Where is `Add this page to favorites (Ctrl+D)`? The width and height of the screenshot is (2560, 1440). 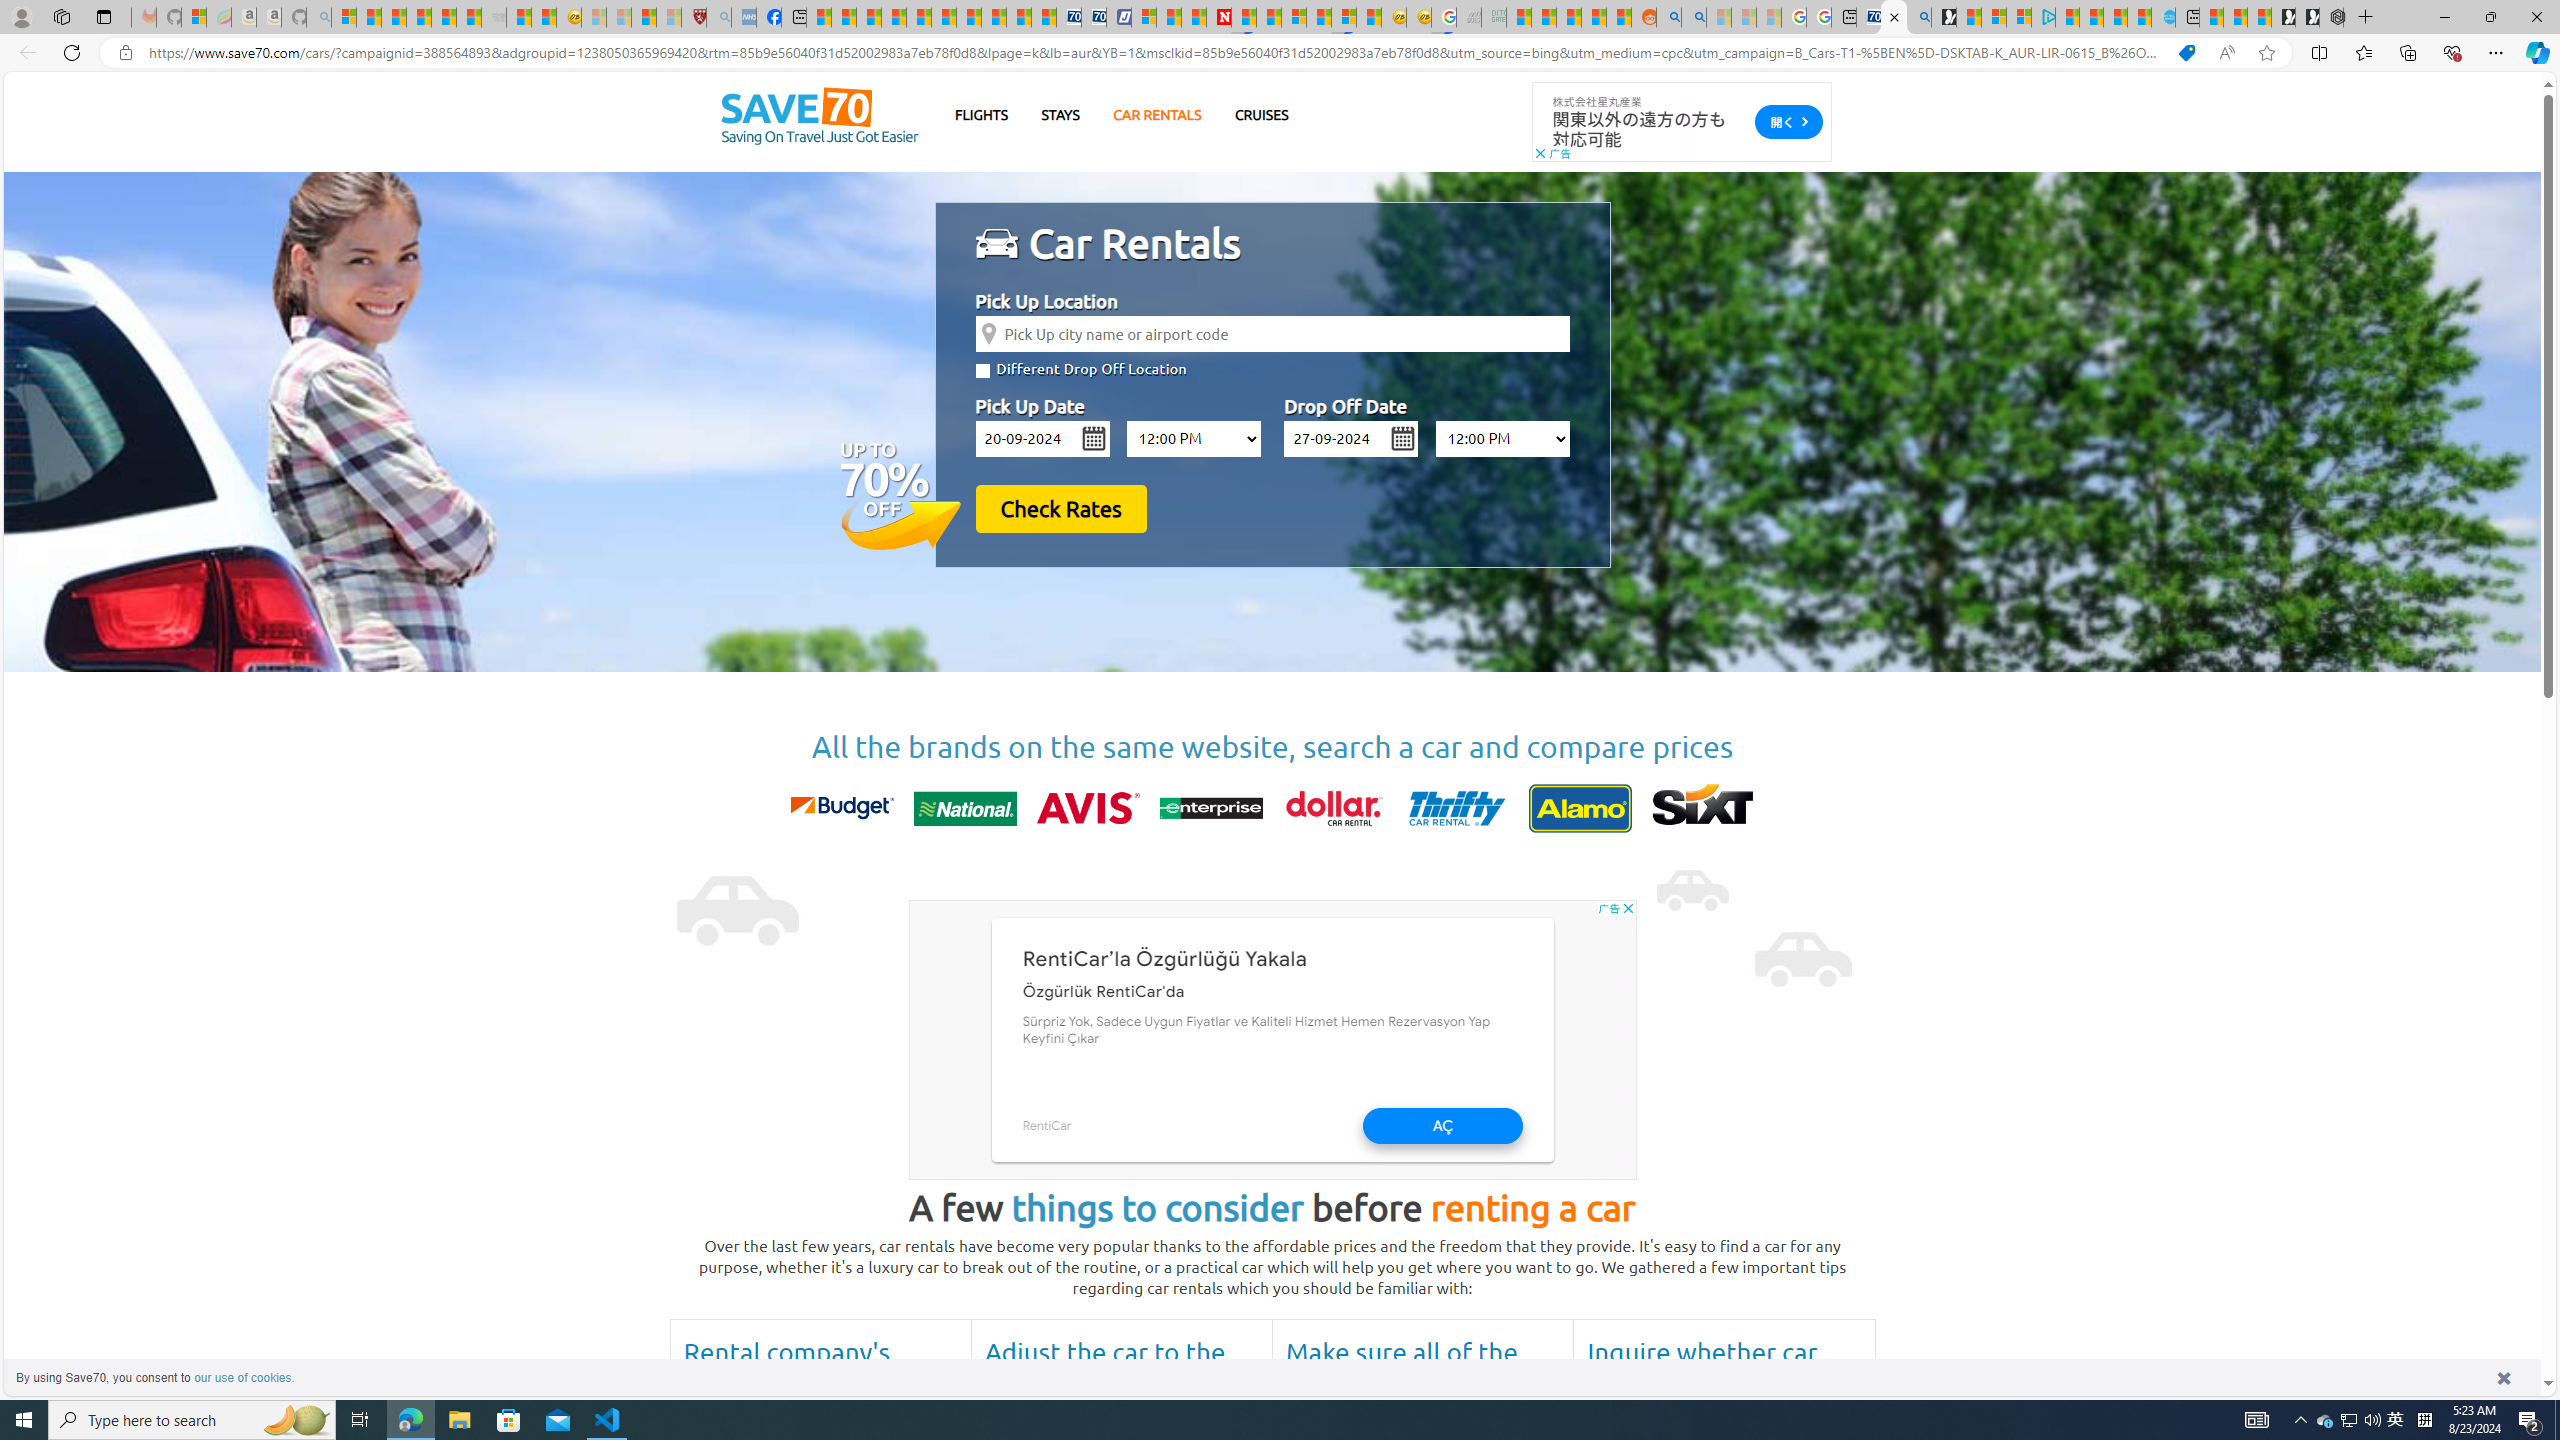 Add this page to favorites (Ctrl+D) is located at coordinates (2266, 53).